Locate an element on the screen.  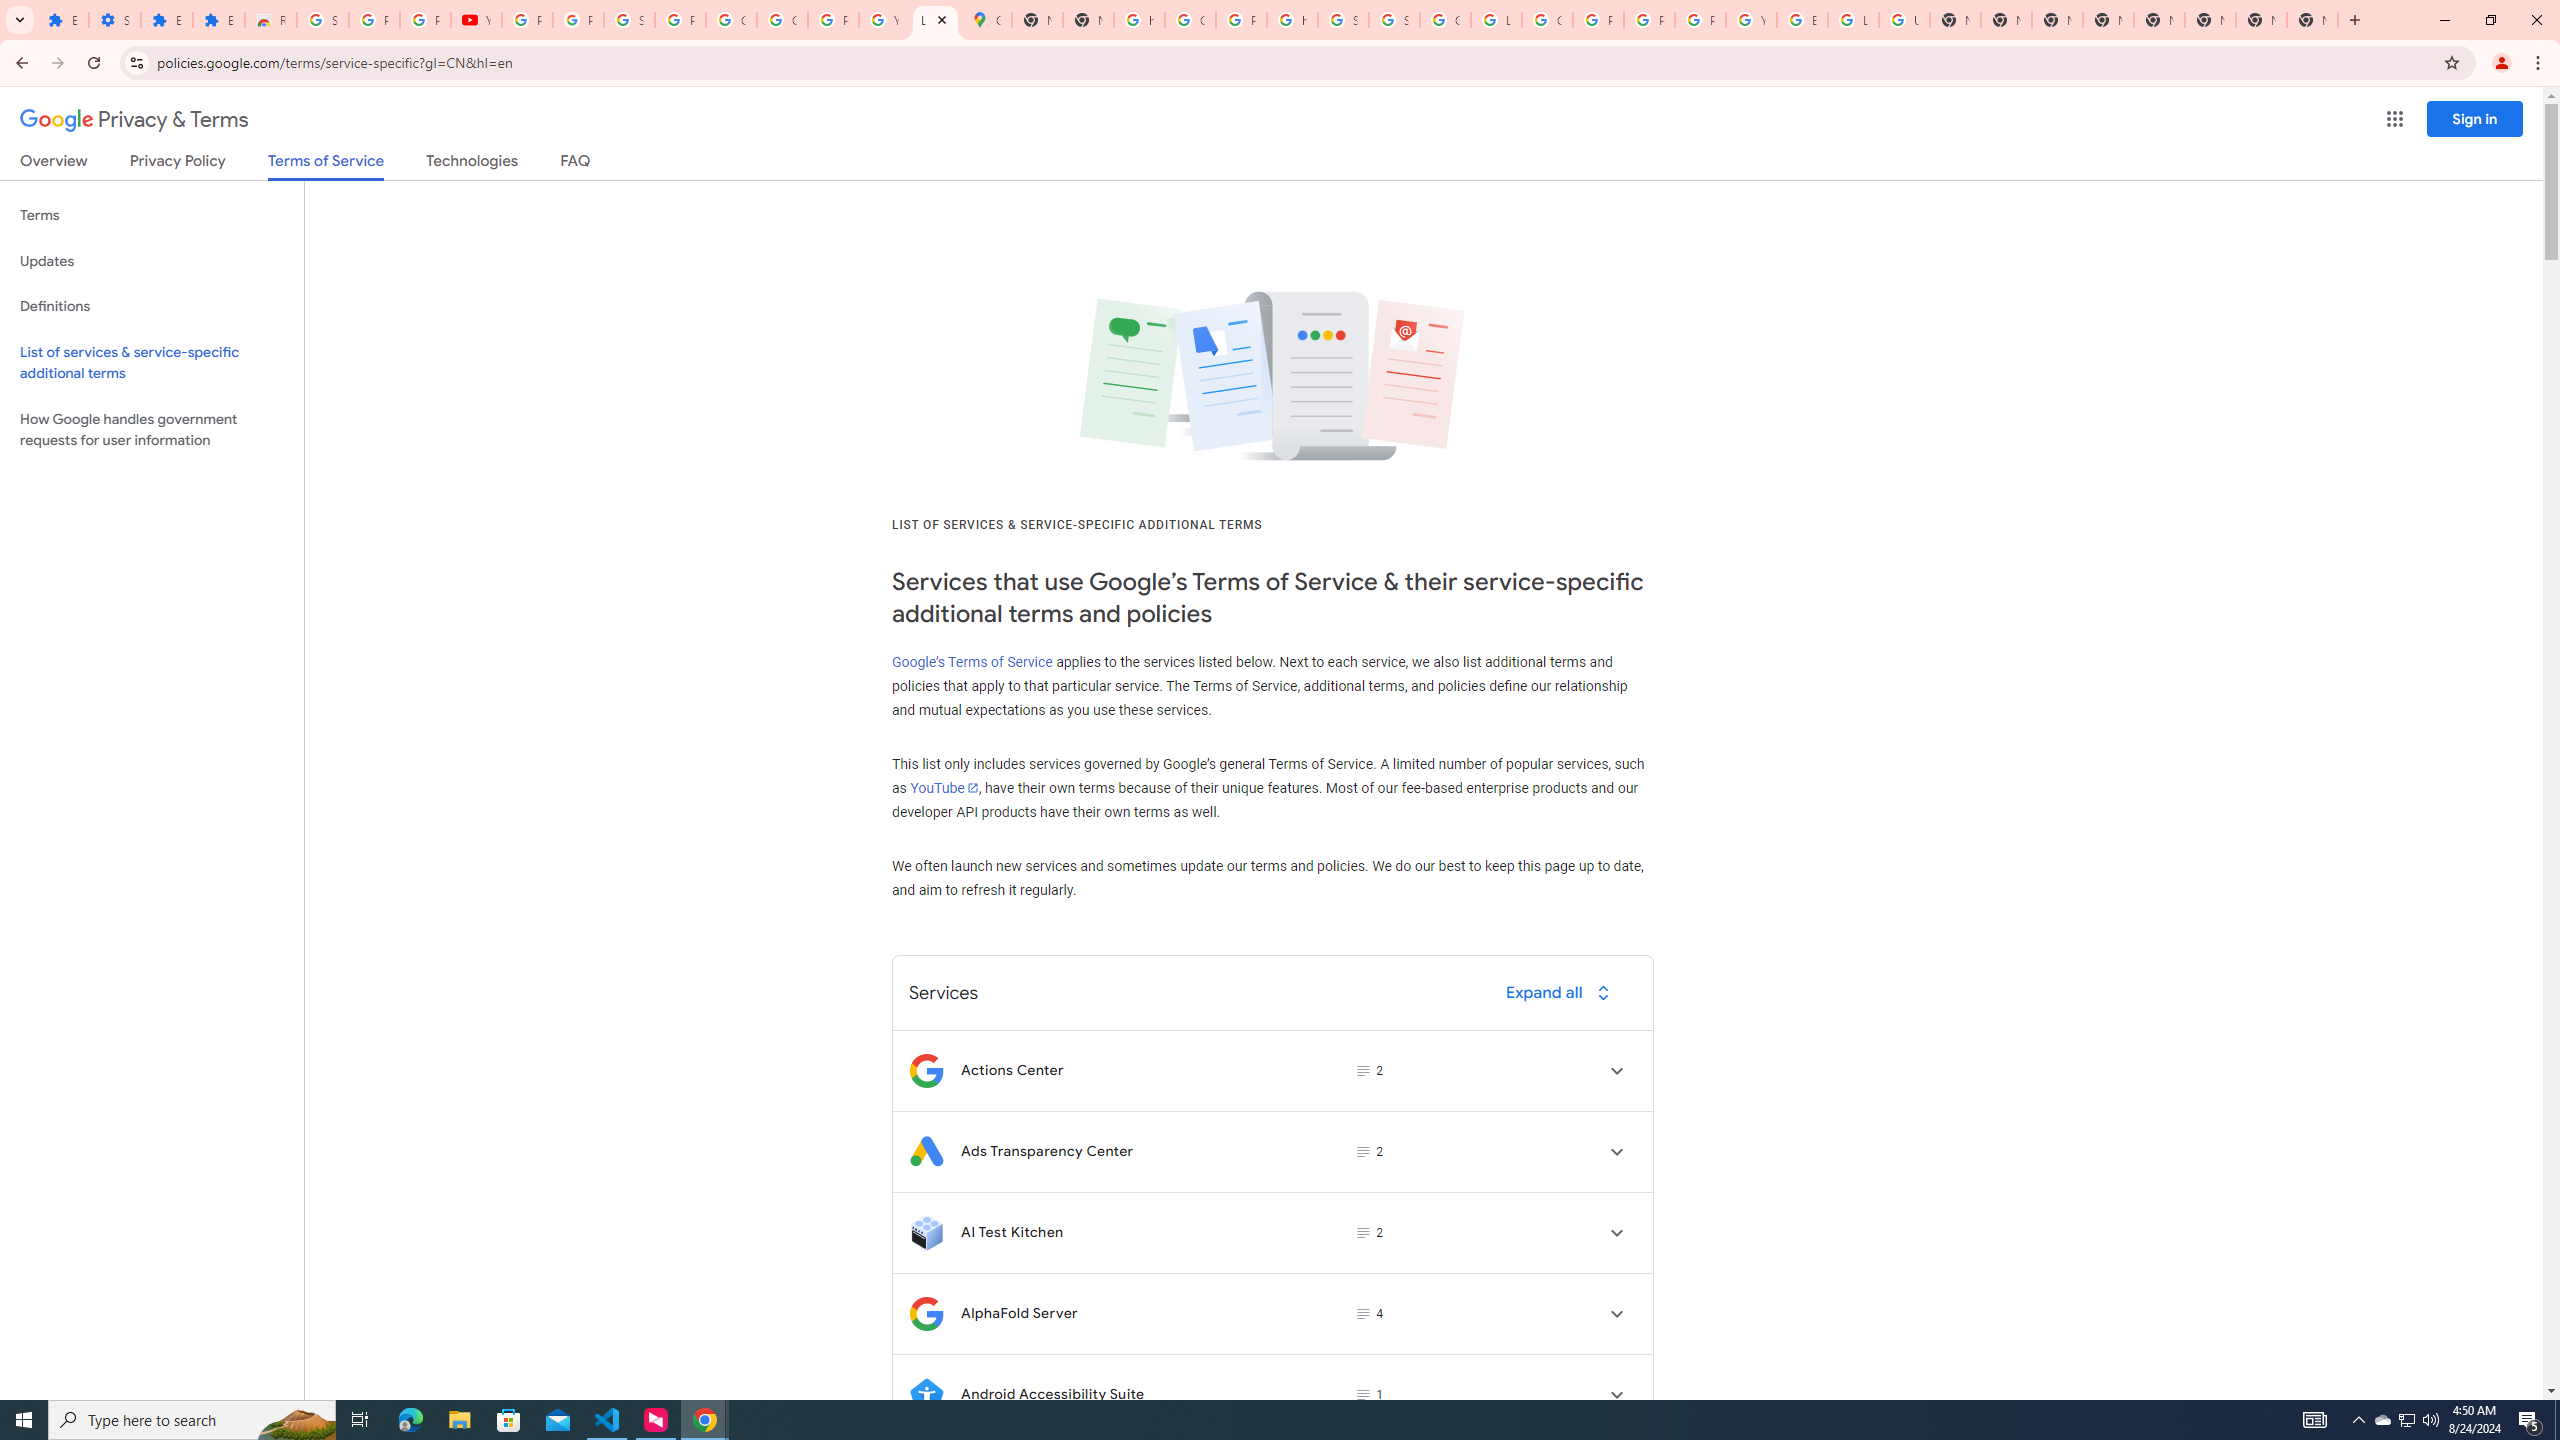
Sign in - Google Accounts is located at coordinates (628, 20).